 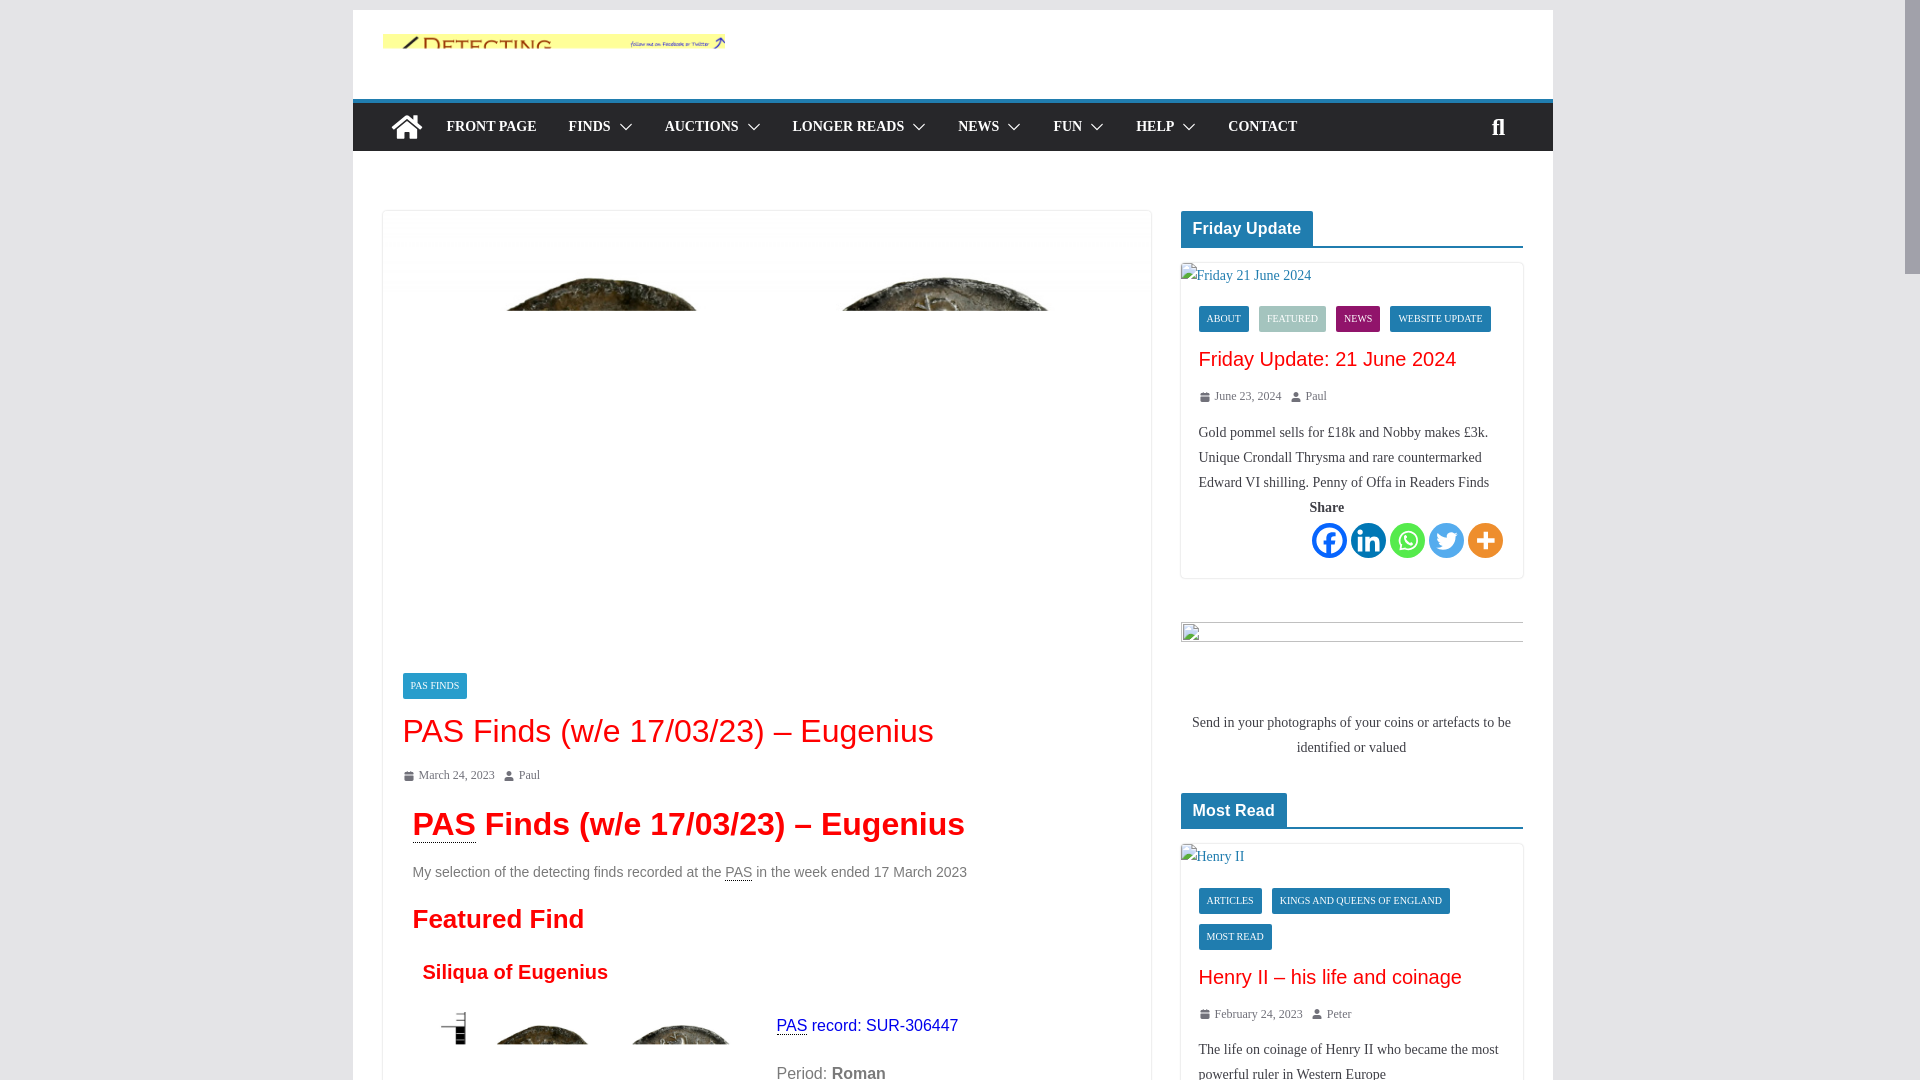 I want to click on Paul, so click(x=528, y=776).